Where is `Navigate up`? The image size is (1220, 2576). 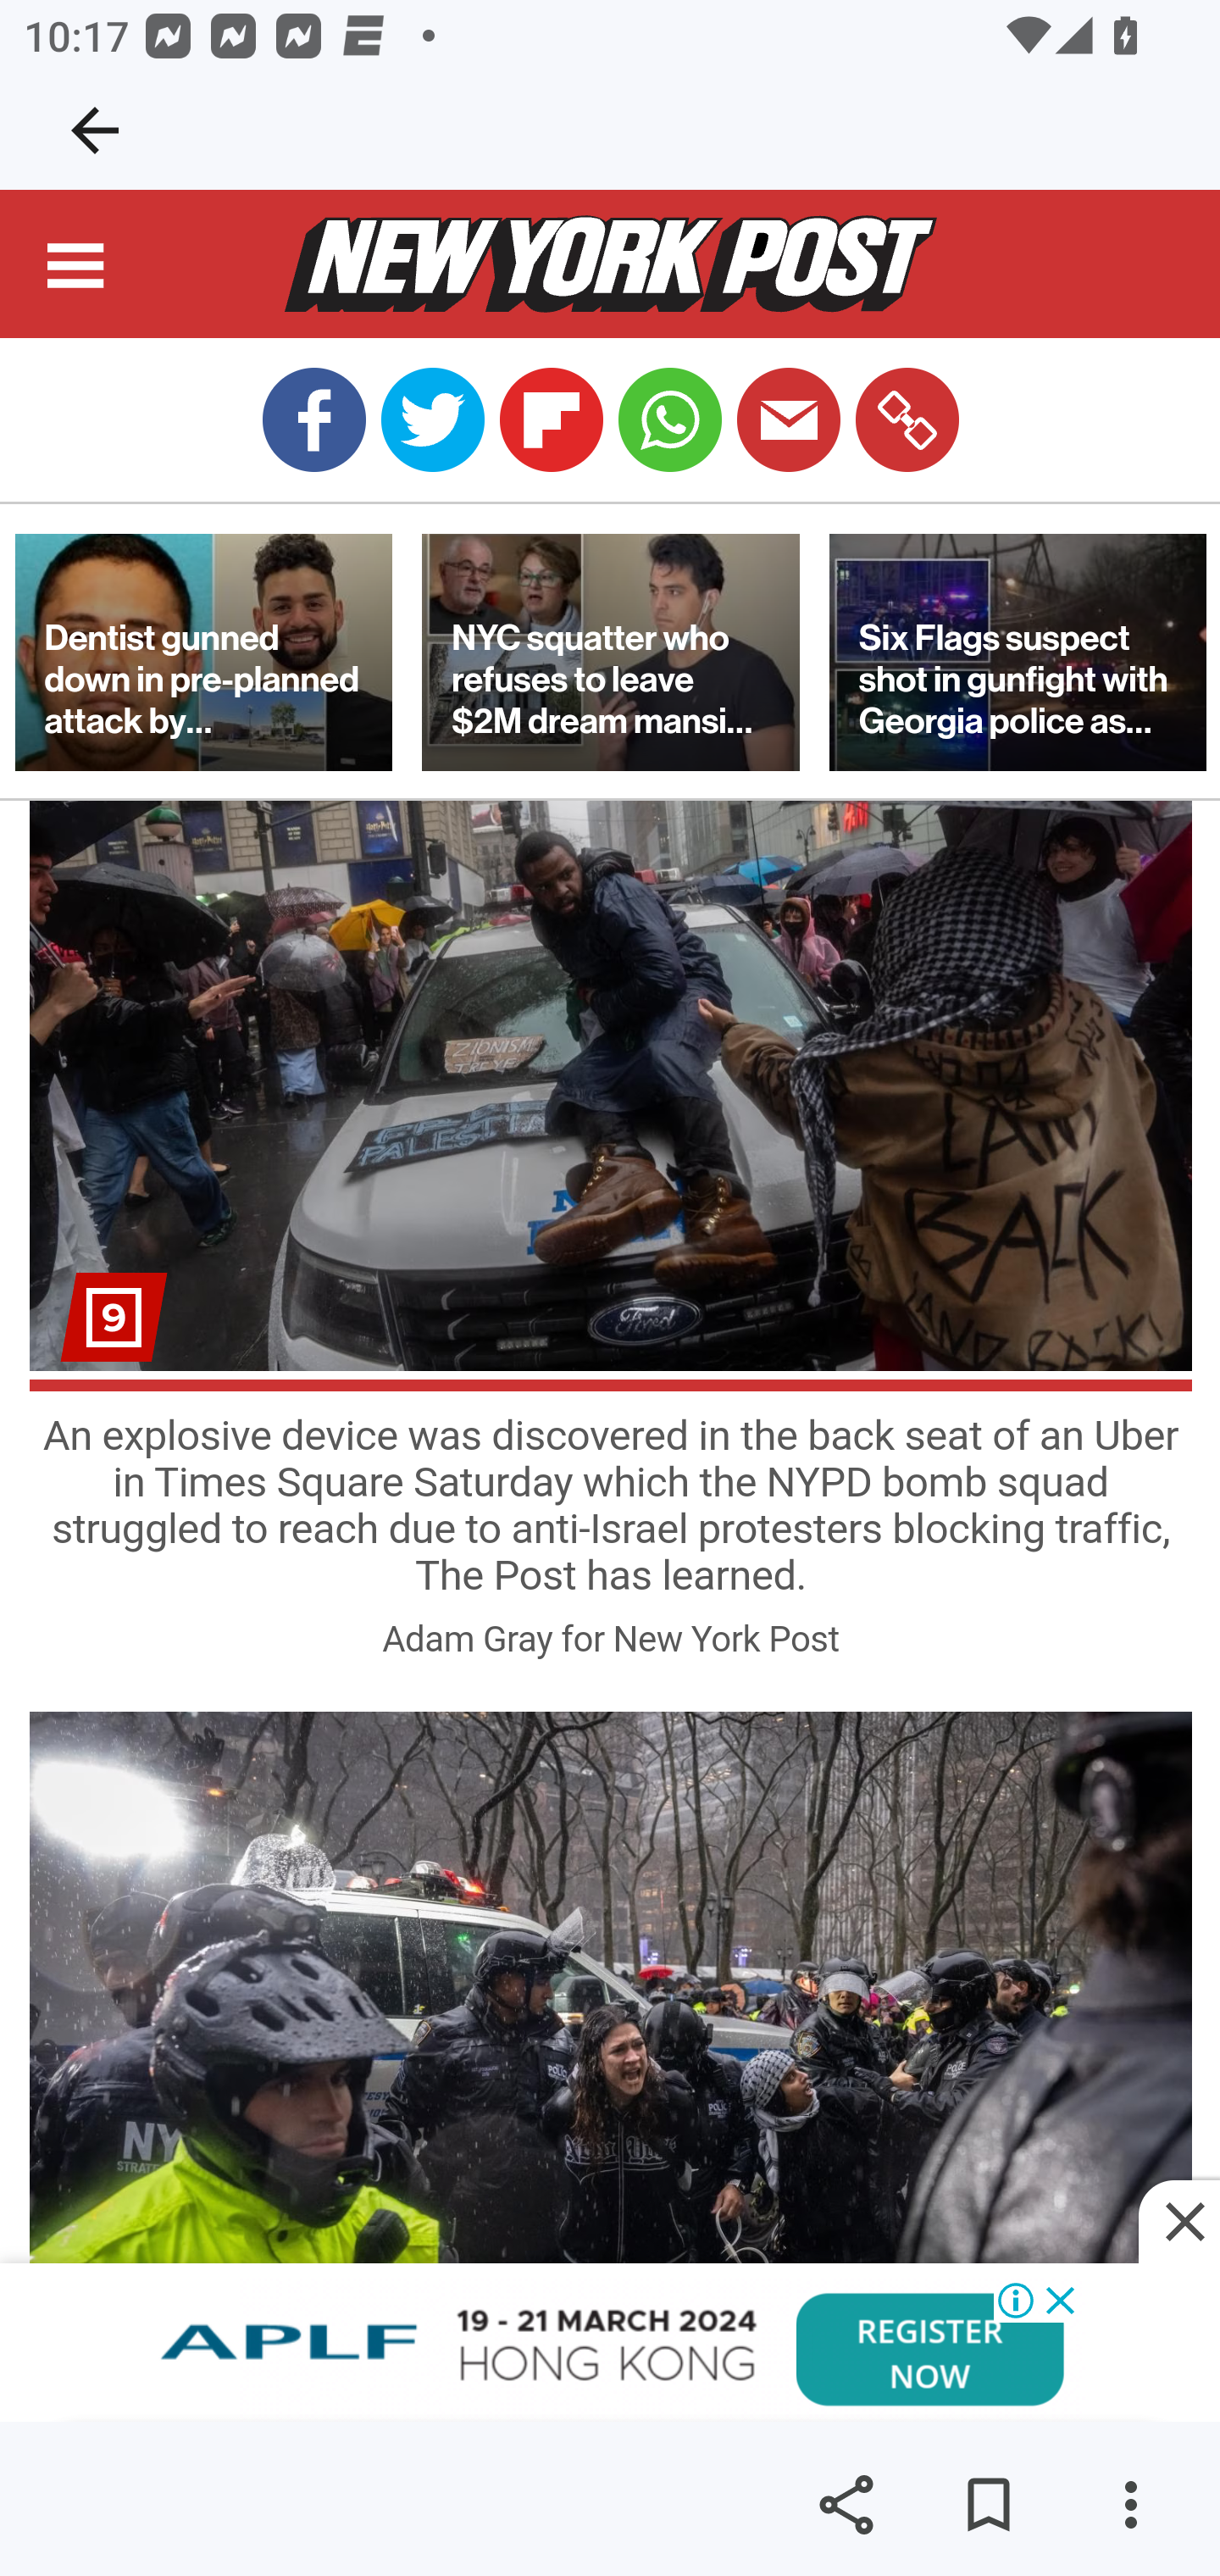
Navigate up is located at coordinates (95, 130).